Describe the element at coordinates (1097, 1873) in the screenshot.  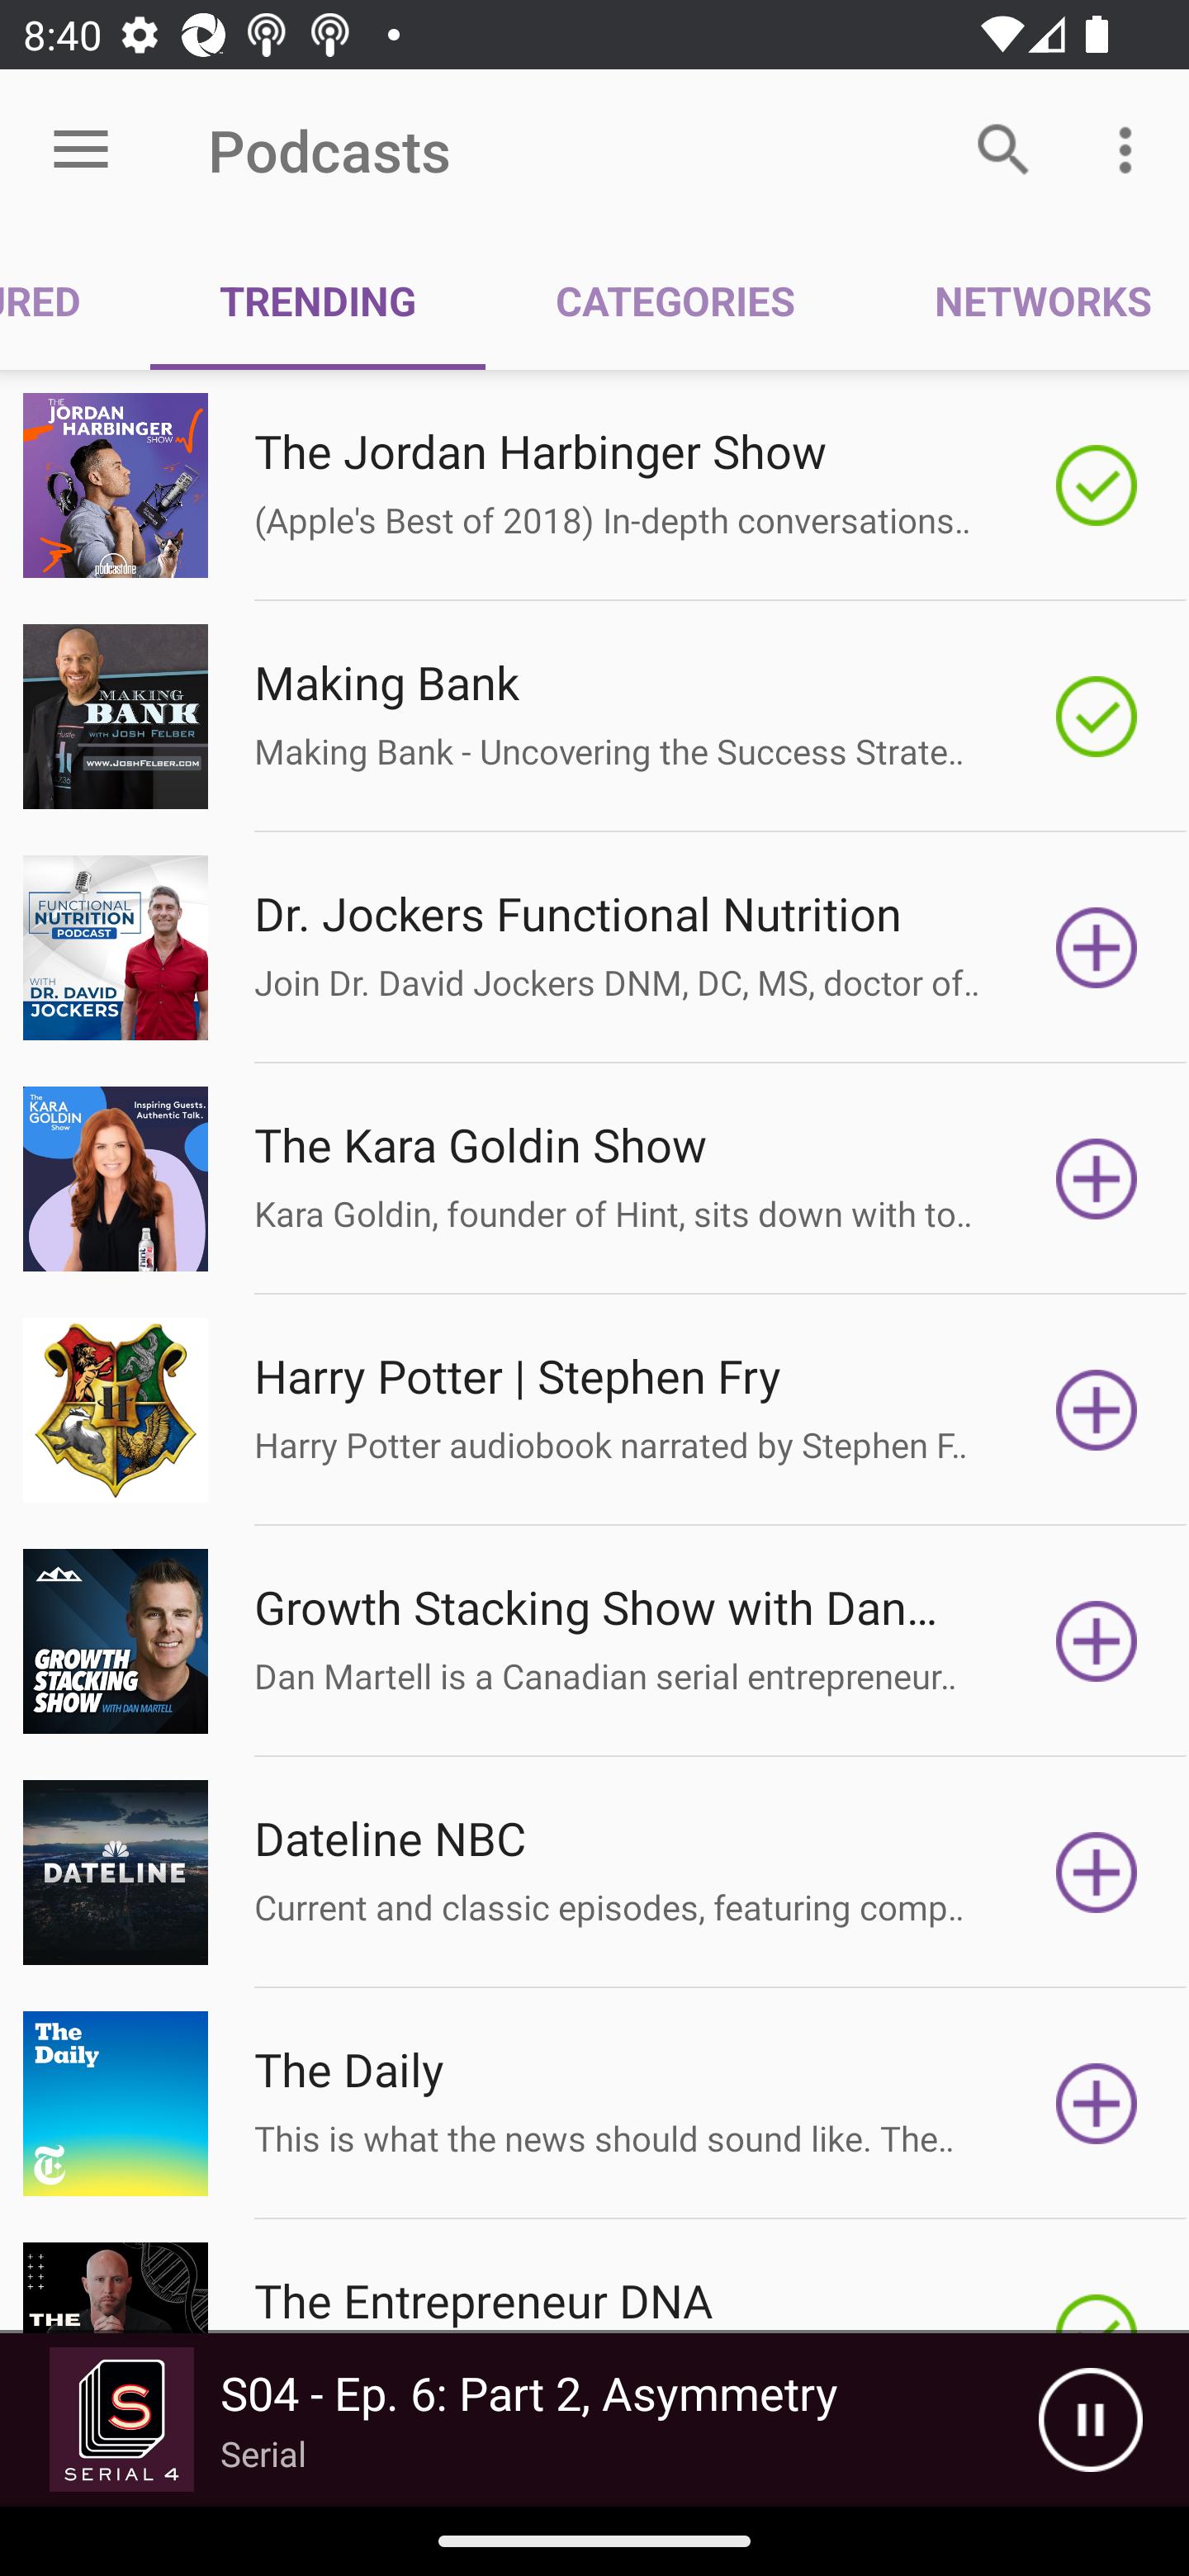
I see `Subscribe` at that location.